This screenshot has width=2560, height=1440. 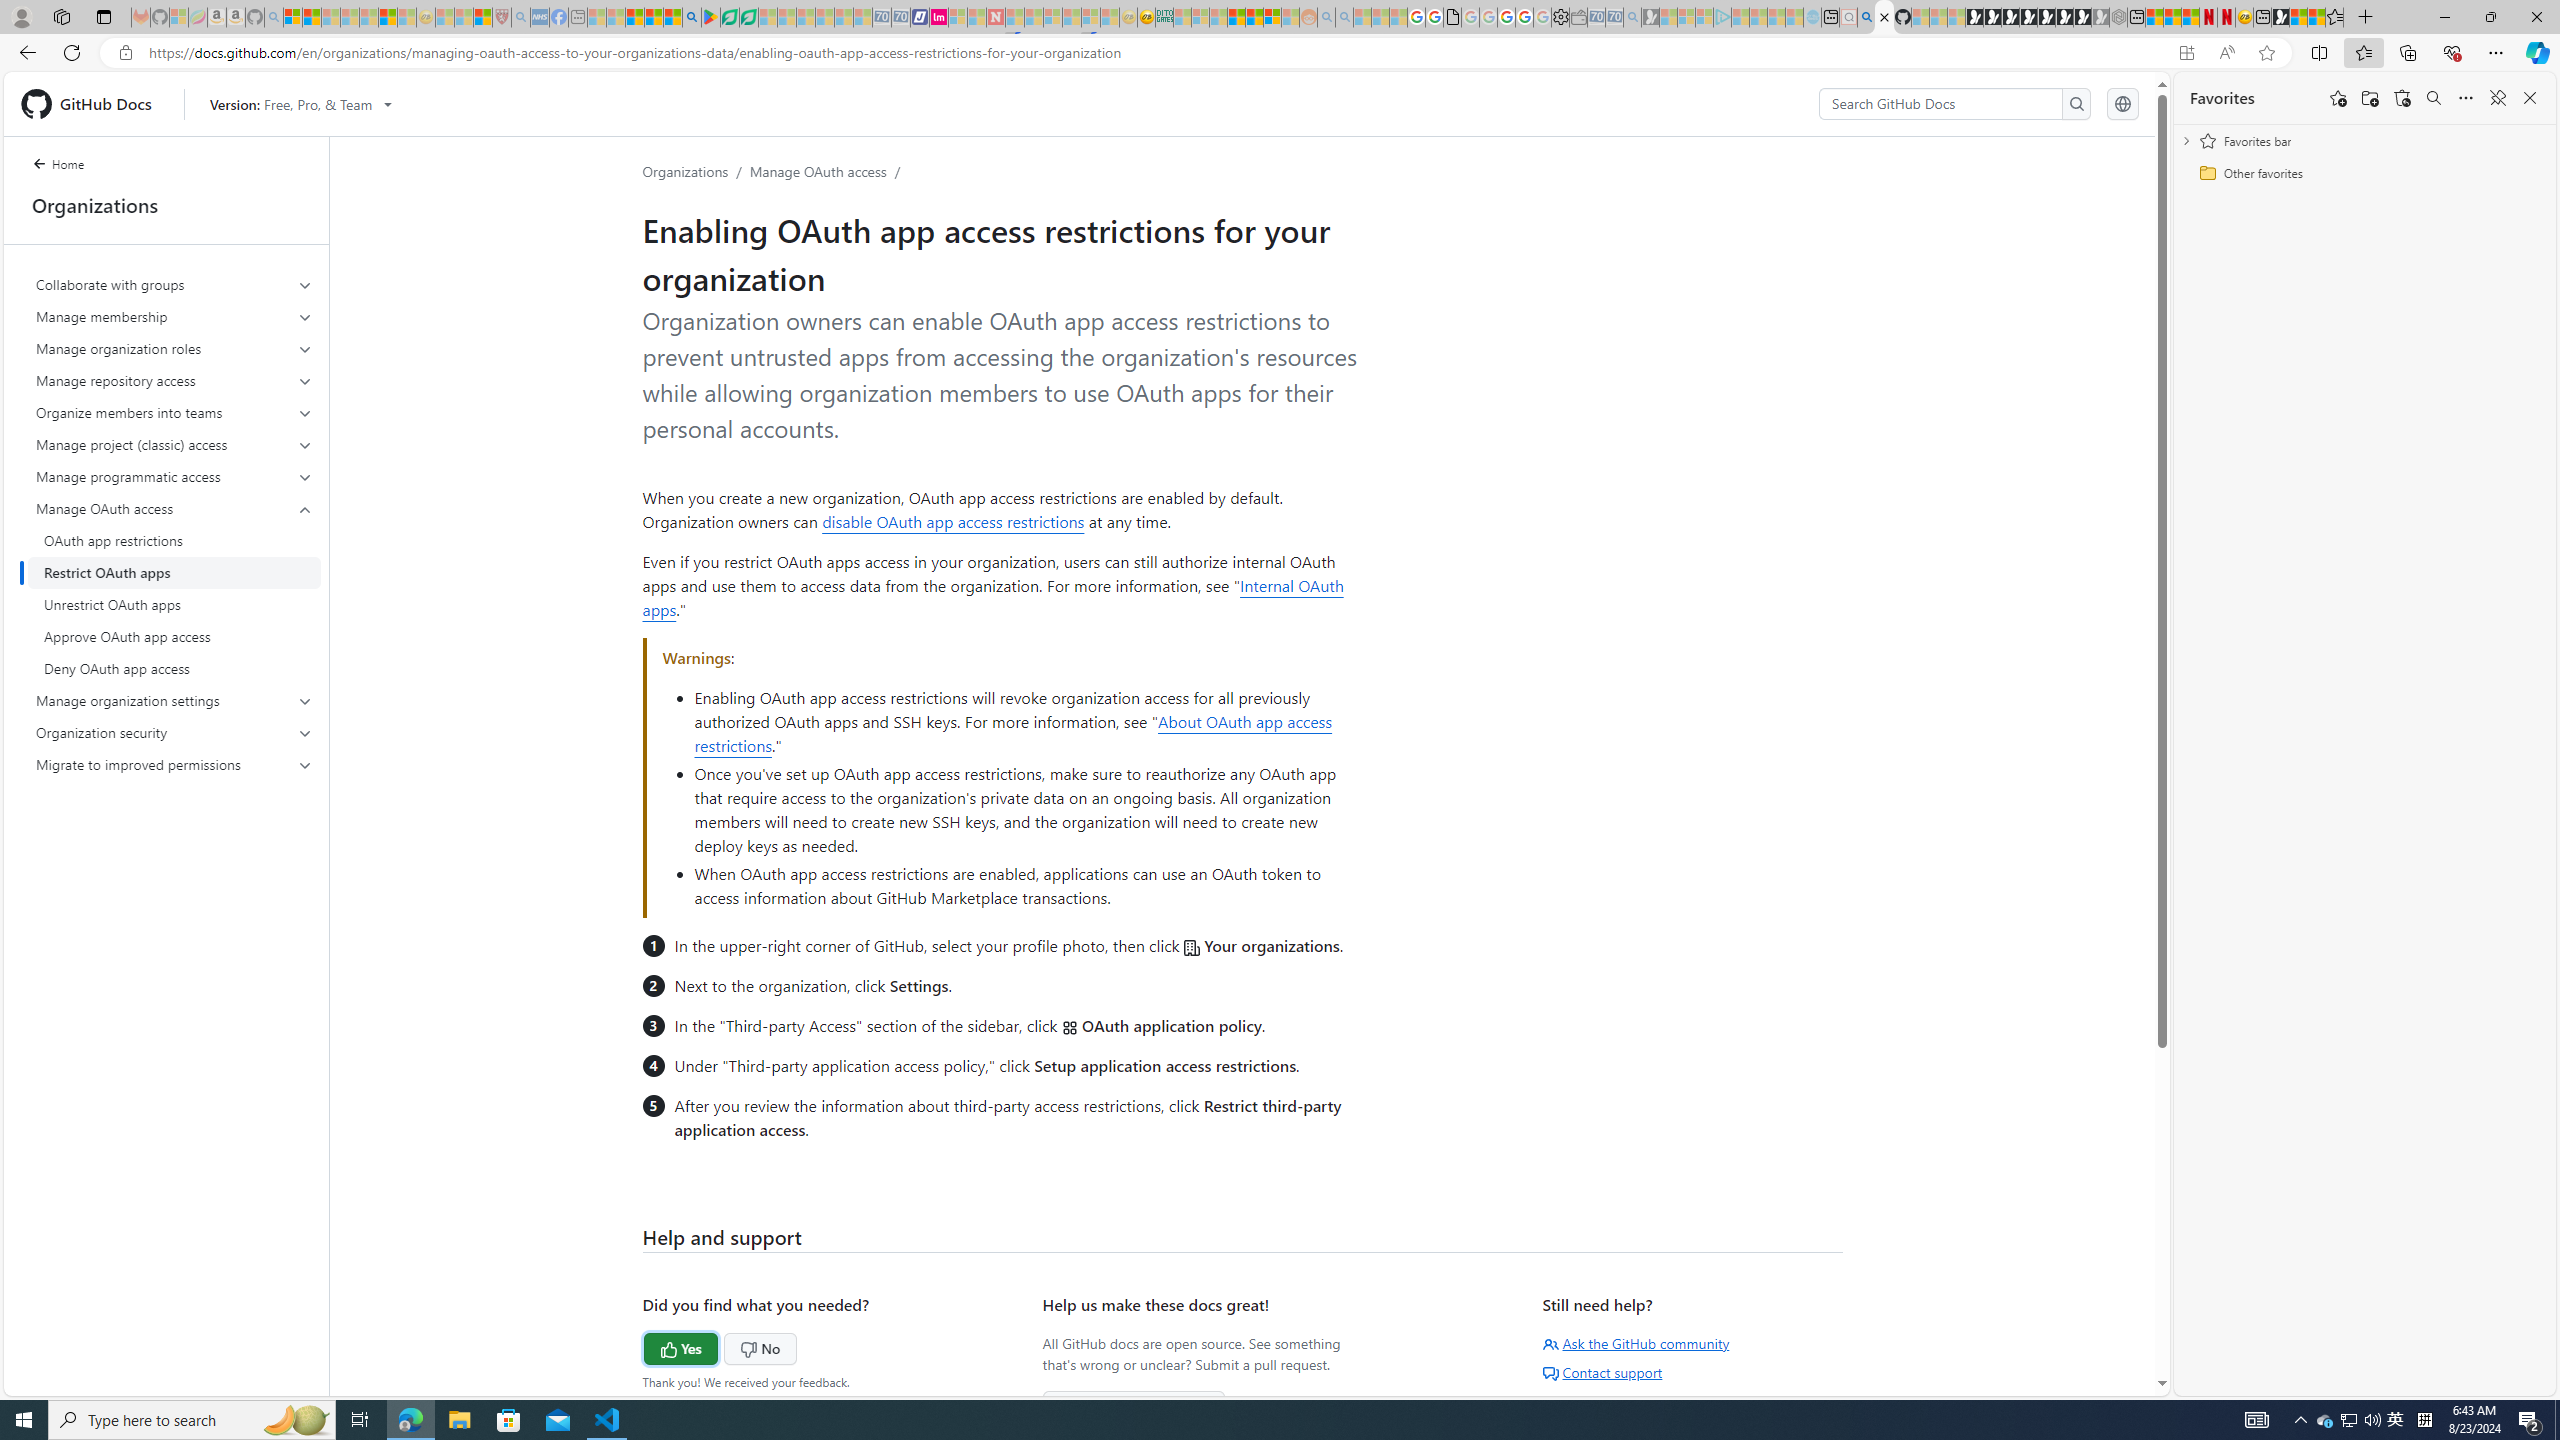 I want to click on Organize members into teams, so click(x=174, y=413).